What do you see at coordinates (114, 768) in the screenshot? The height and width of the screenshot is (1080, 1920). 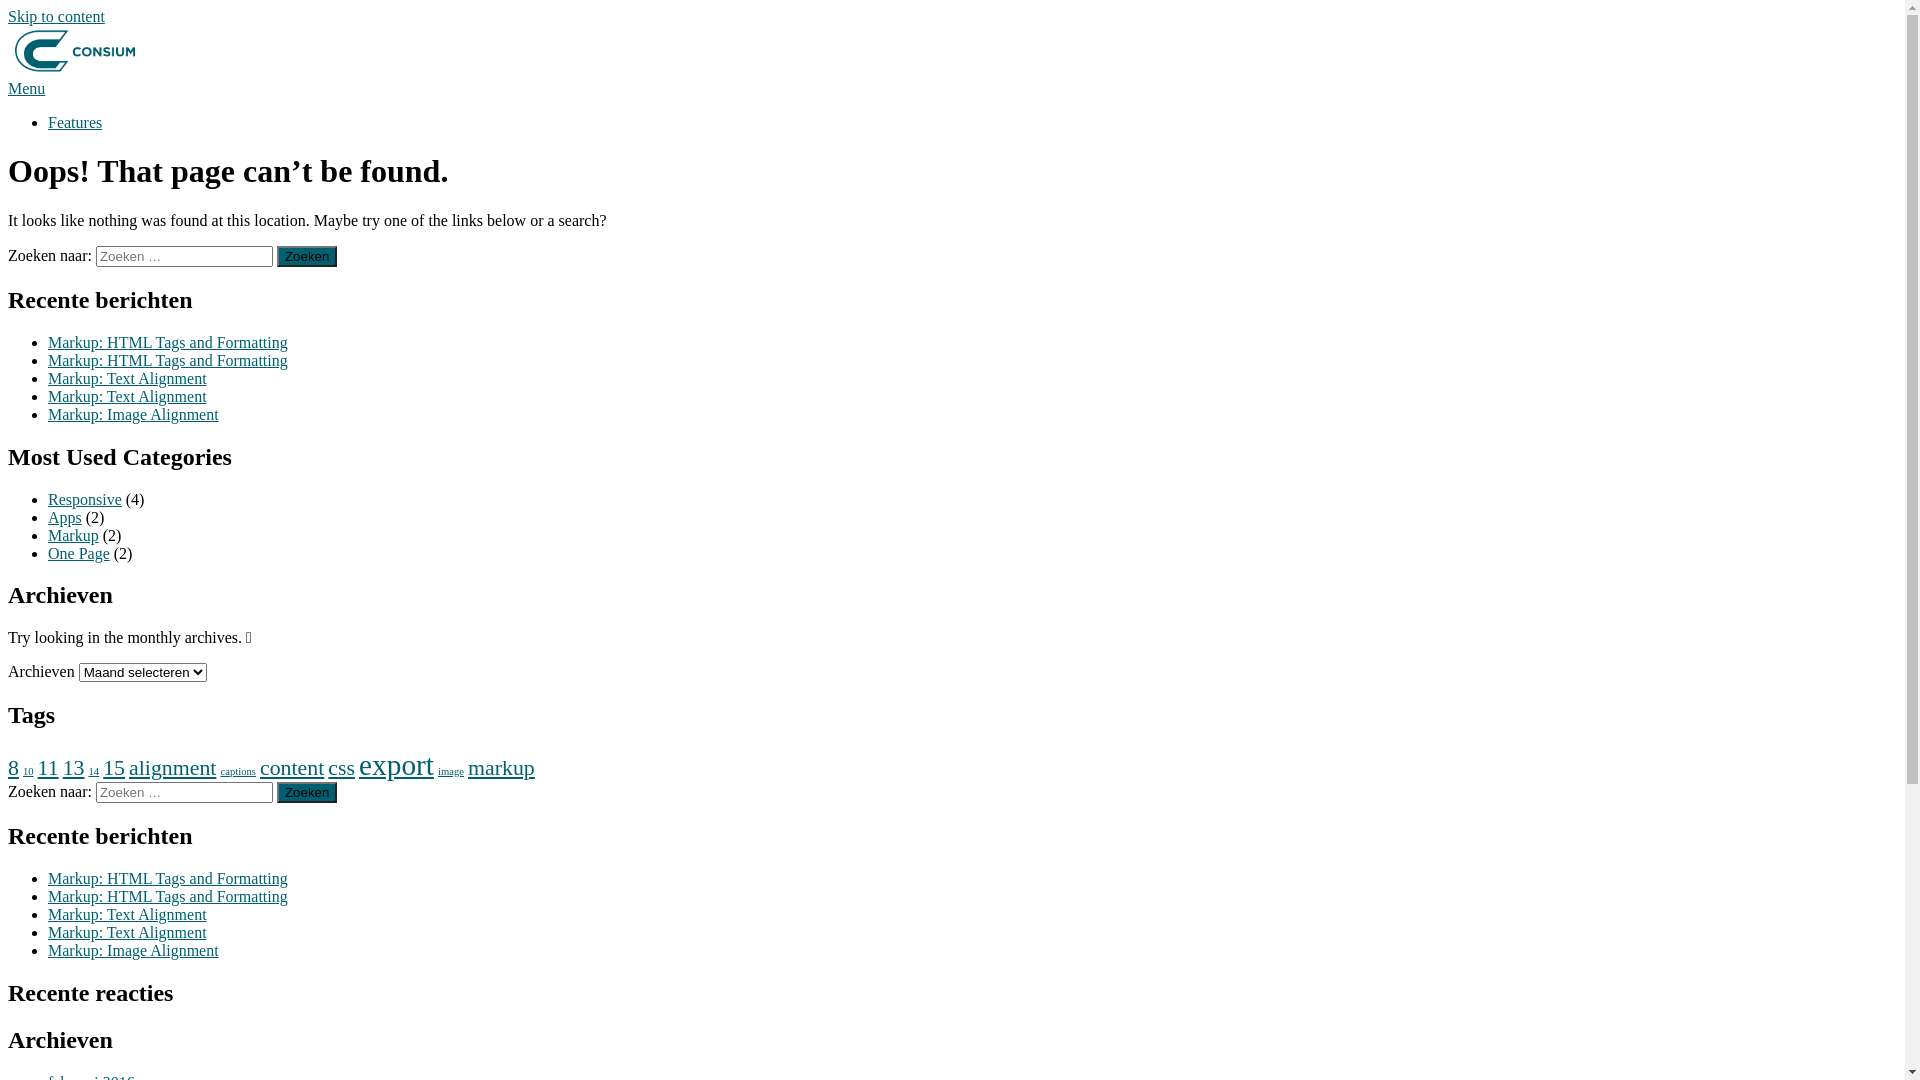 I see `15` at bounding box center [114, 768].